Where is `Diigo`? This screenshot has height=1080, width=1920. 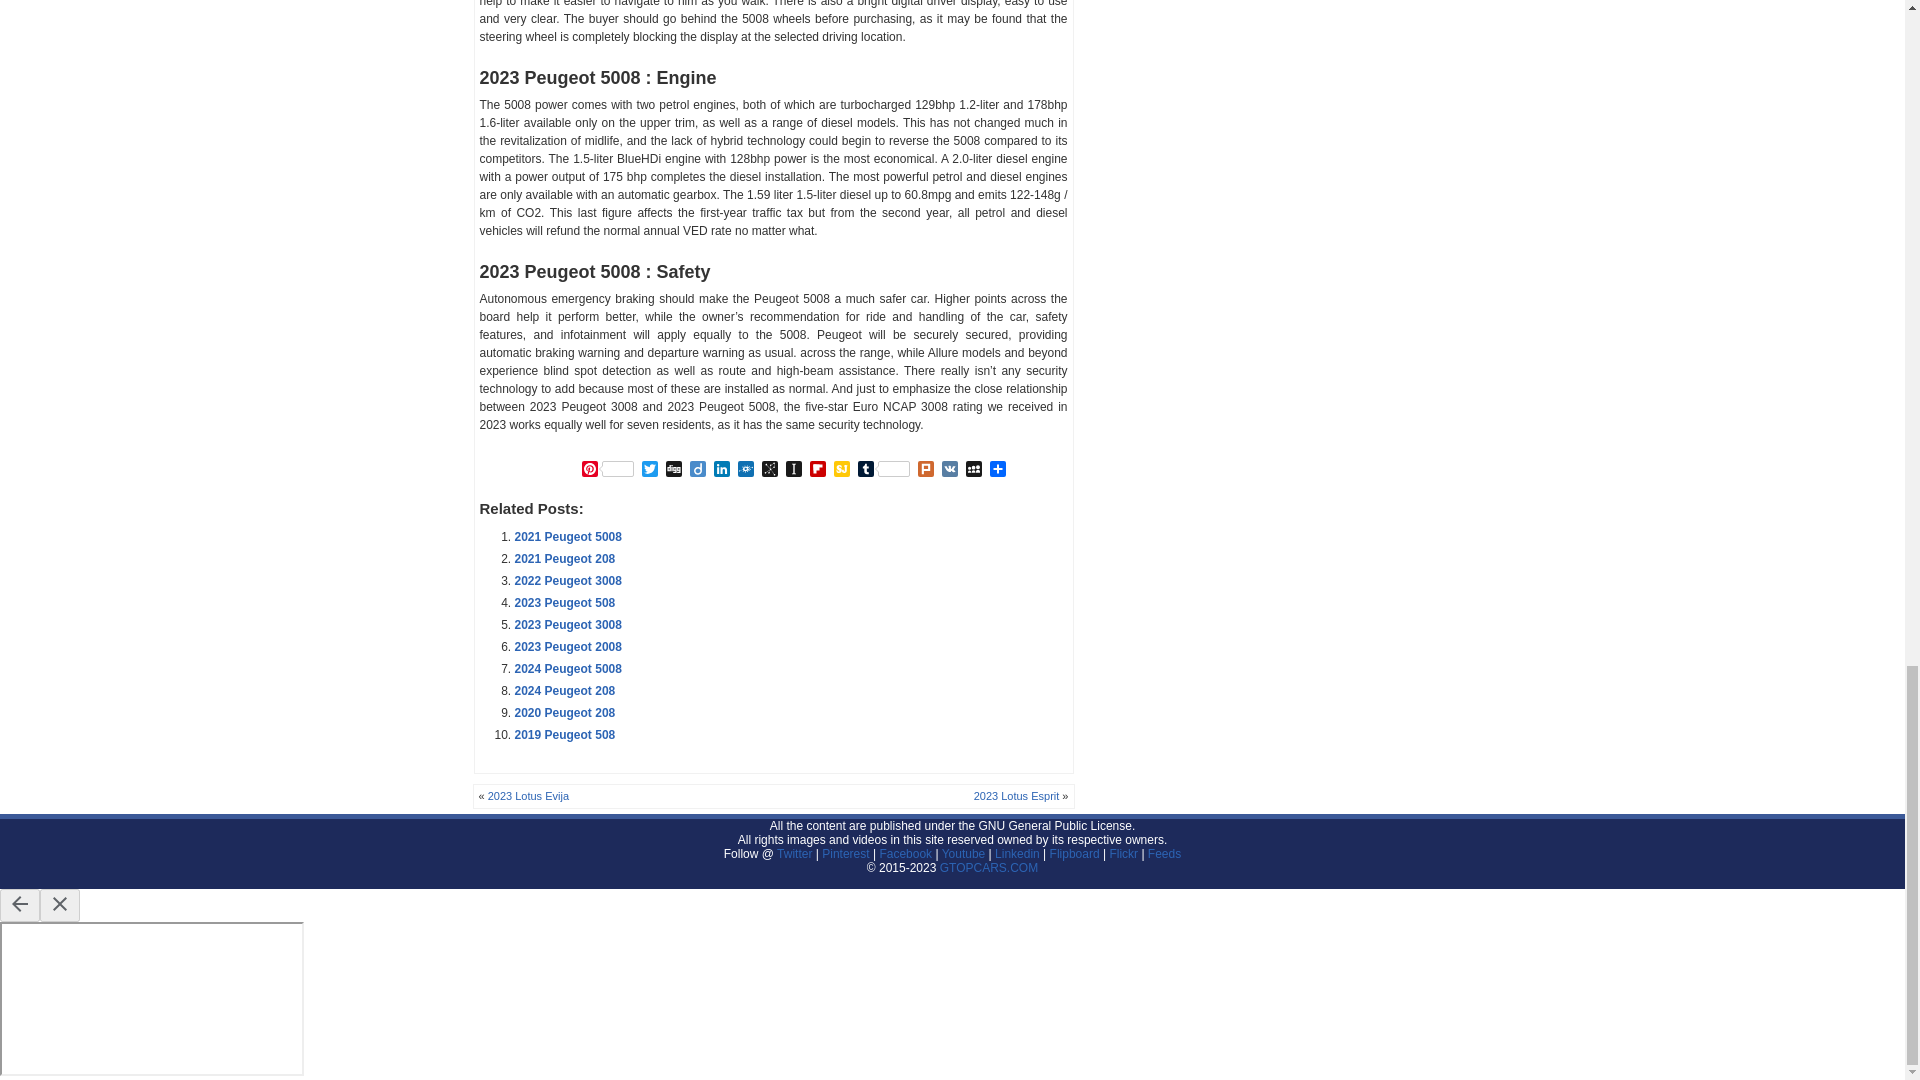 Diigo is located at coordinates (698, 470).